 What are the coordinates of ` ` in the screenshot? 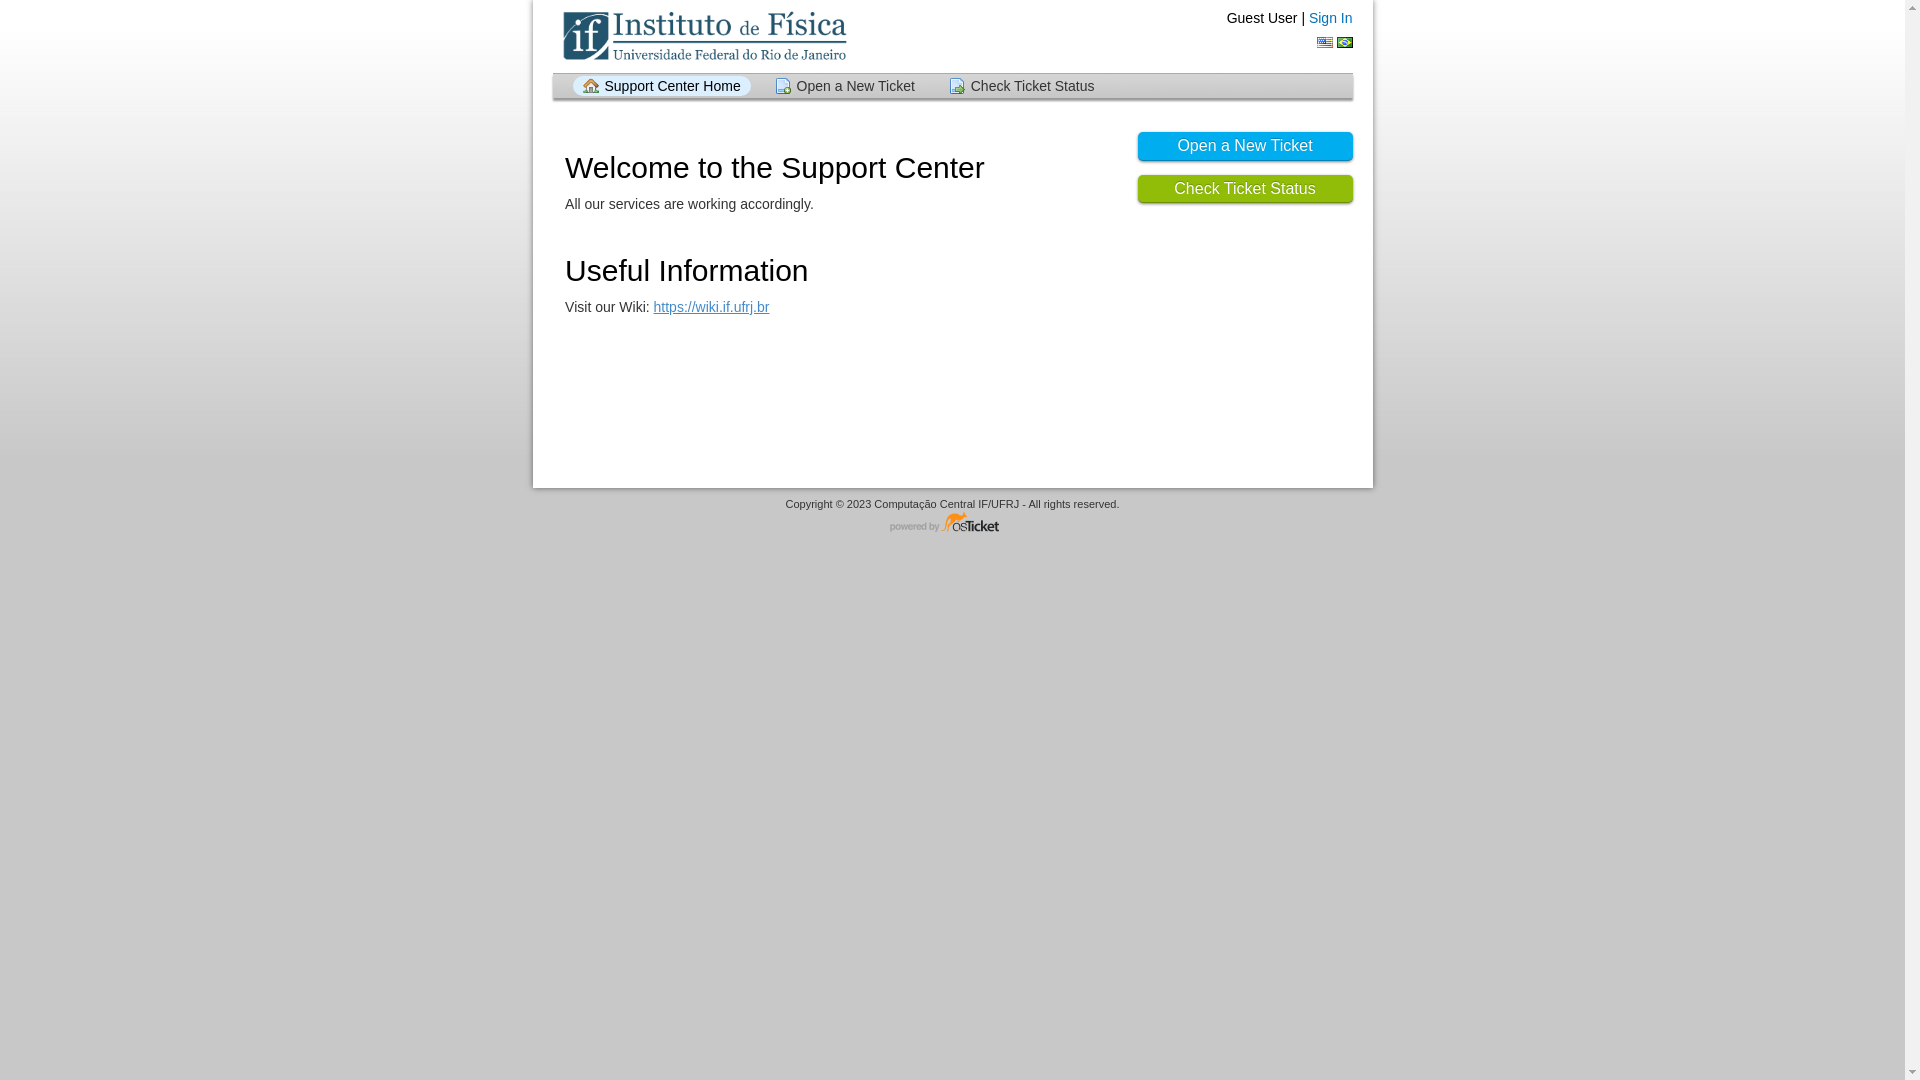 It's located at (1344, 42).